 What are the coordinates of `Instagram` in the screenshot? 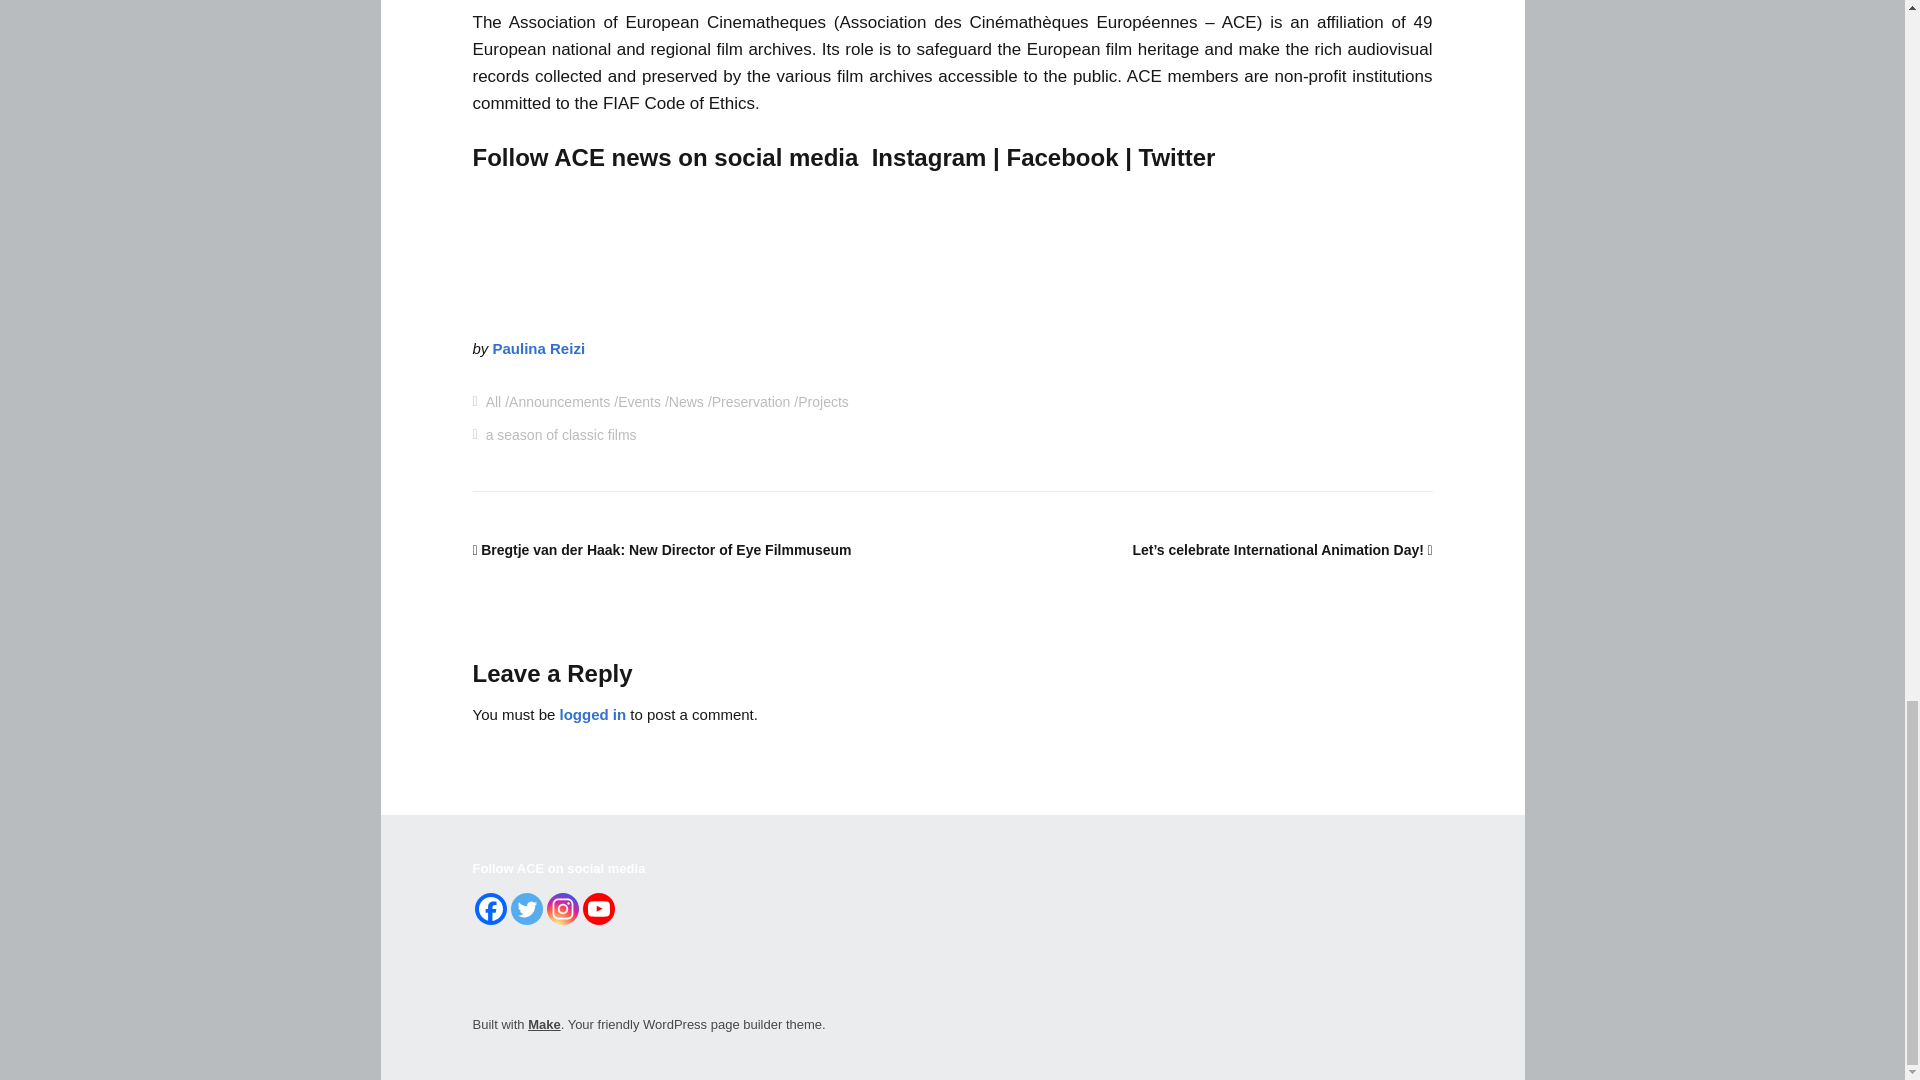 It's located at (561, 908).